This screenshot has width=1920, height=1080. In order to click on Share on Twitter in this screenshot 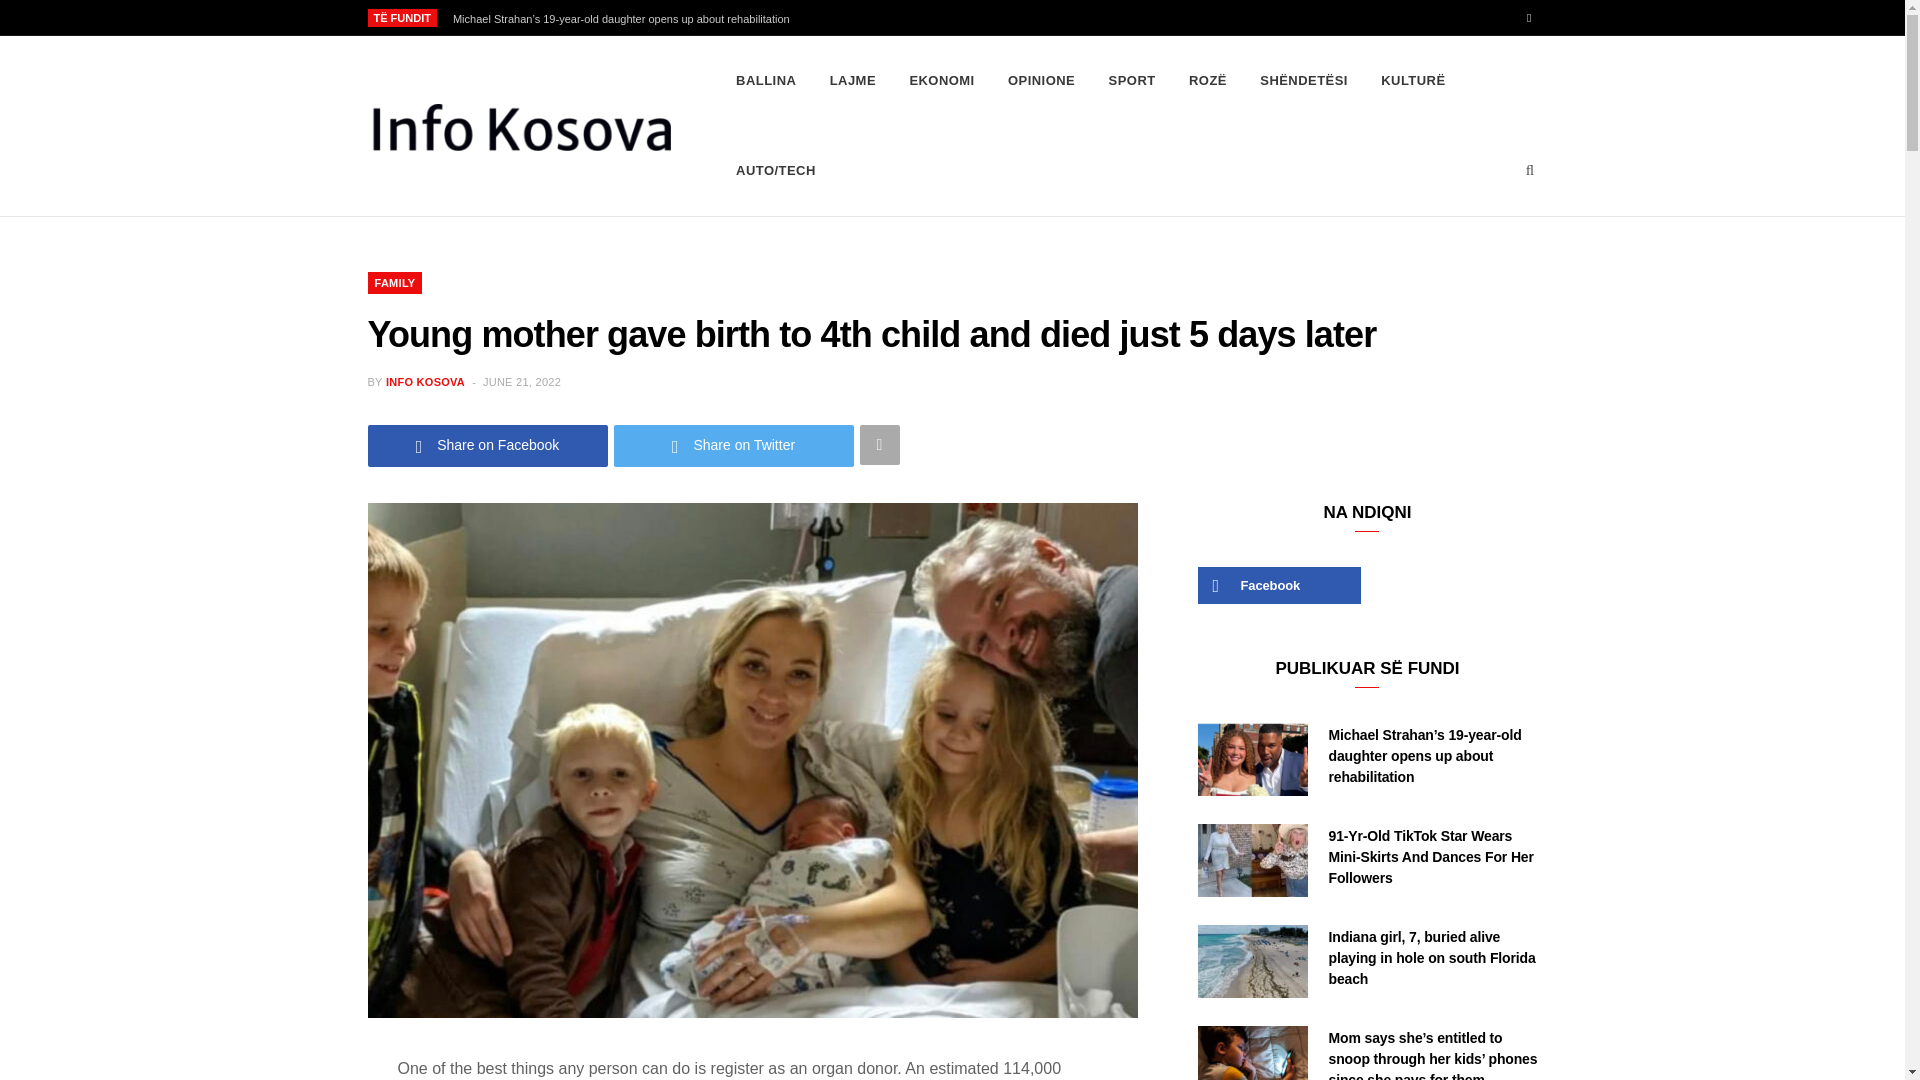, I will do `click(734, 445)`.